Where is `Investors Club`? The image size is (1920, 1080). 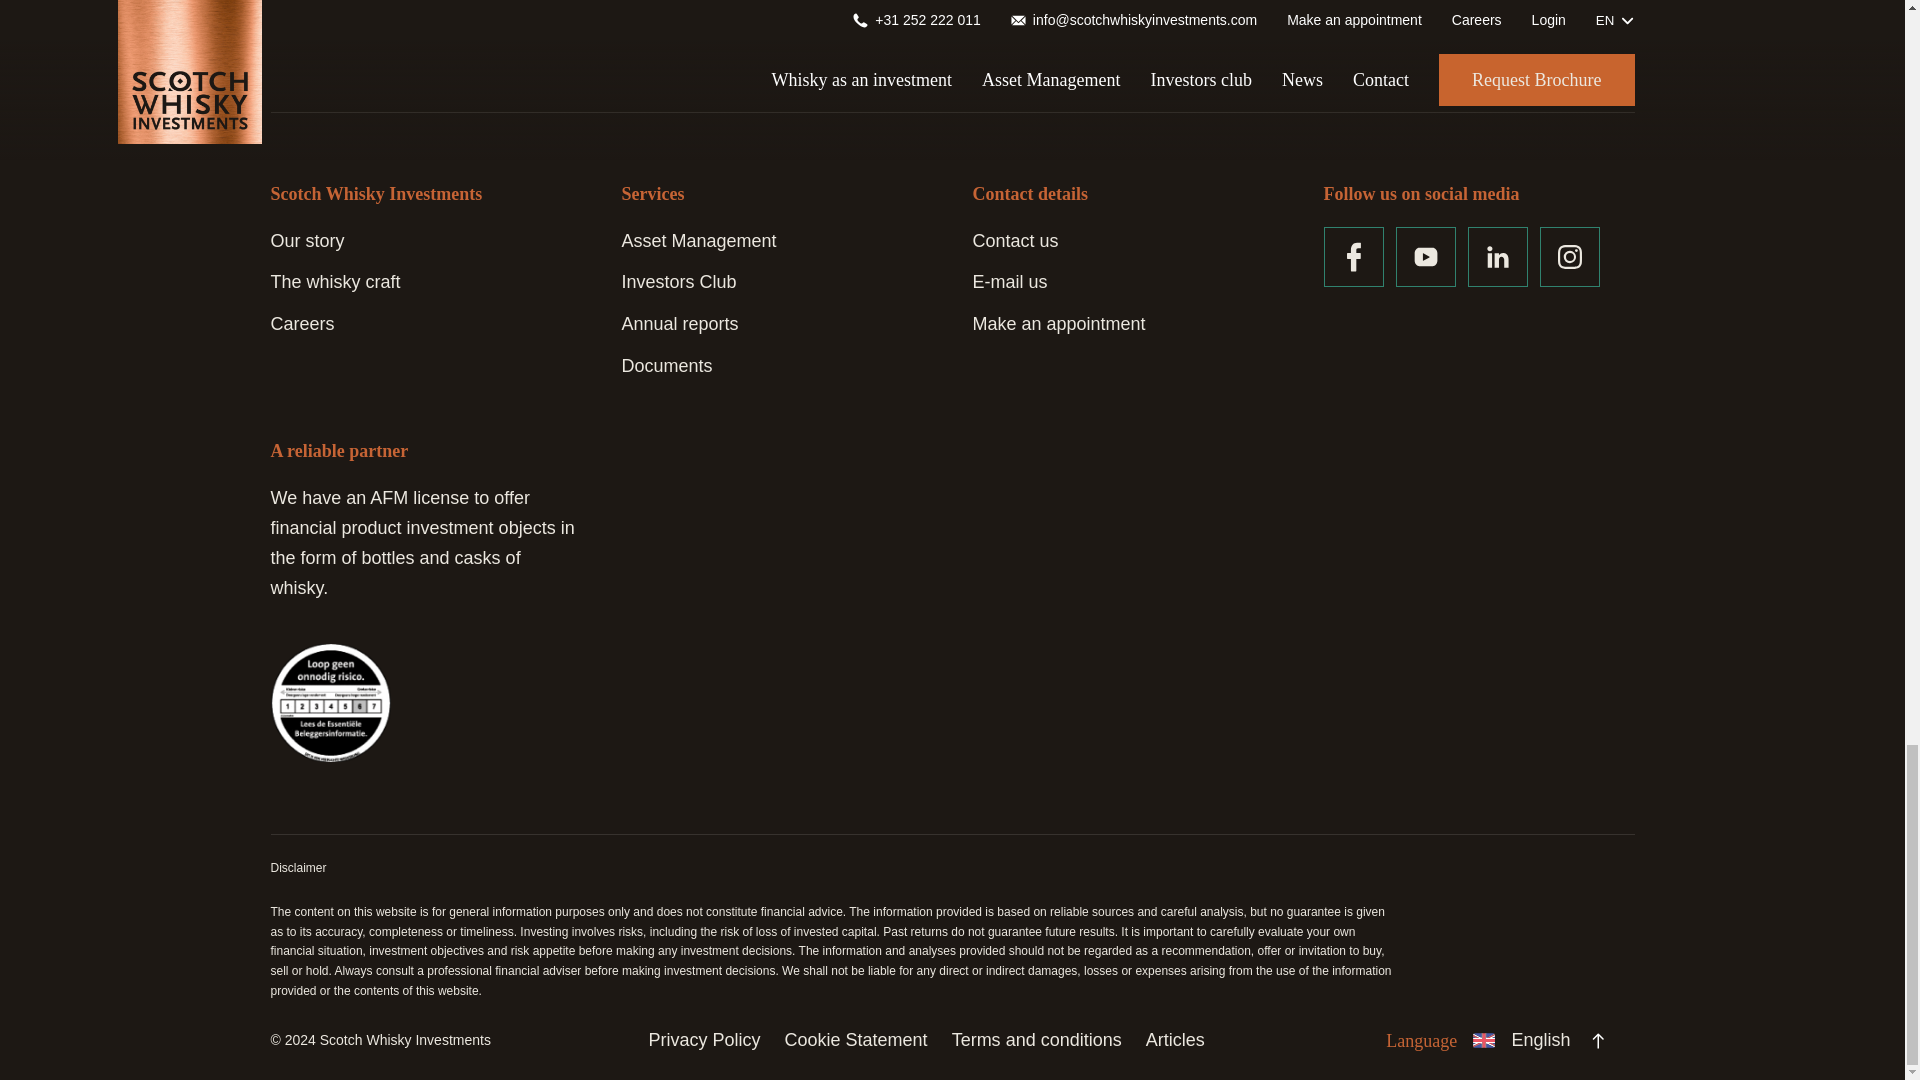
Investors Club is located at coordinates (680, 282).